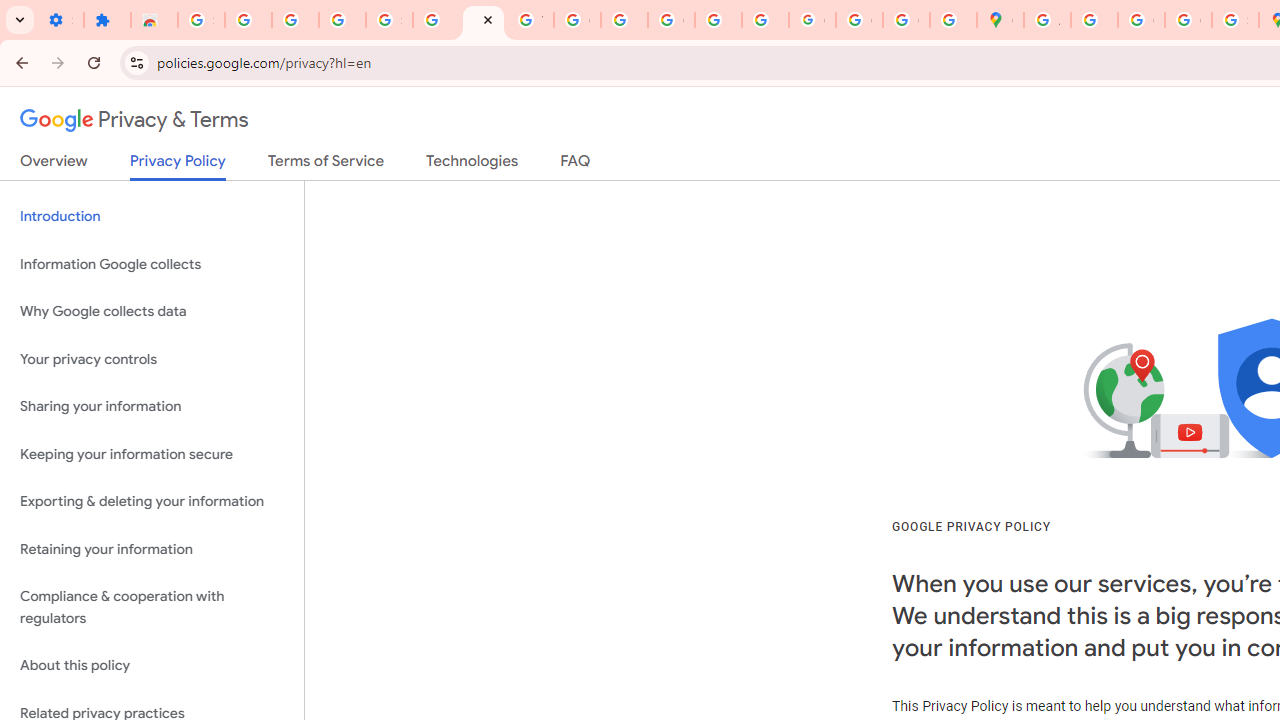  What do you see at coordinates (152, 216) in the screenshot?
I see `Introduction` at bounding box center [152, 216].